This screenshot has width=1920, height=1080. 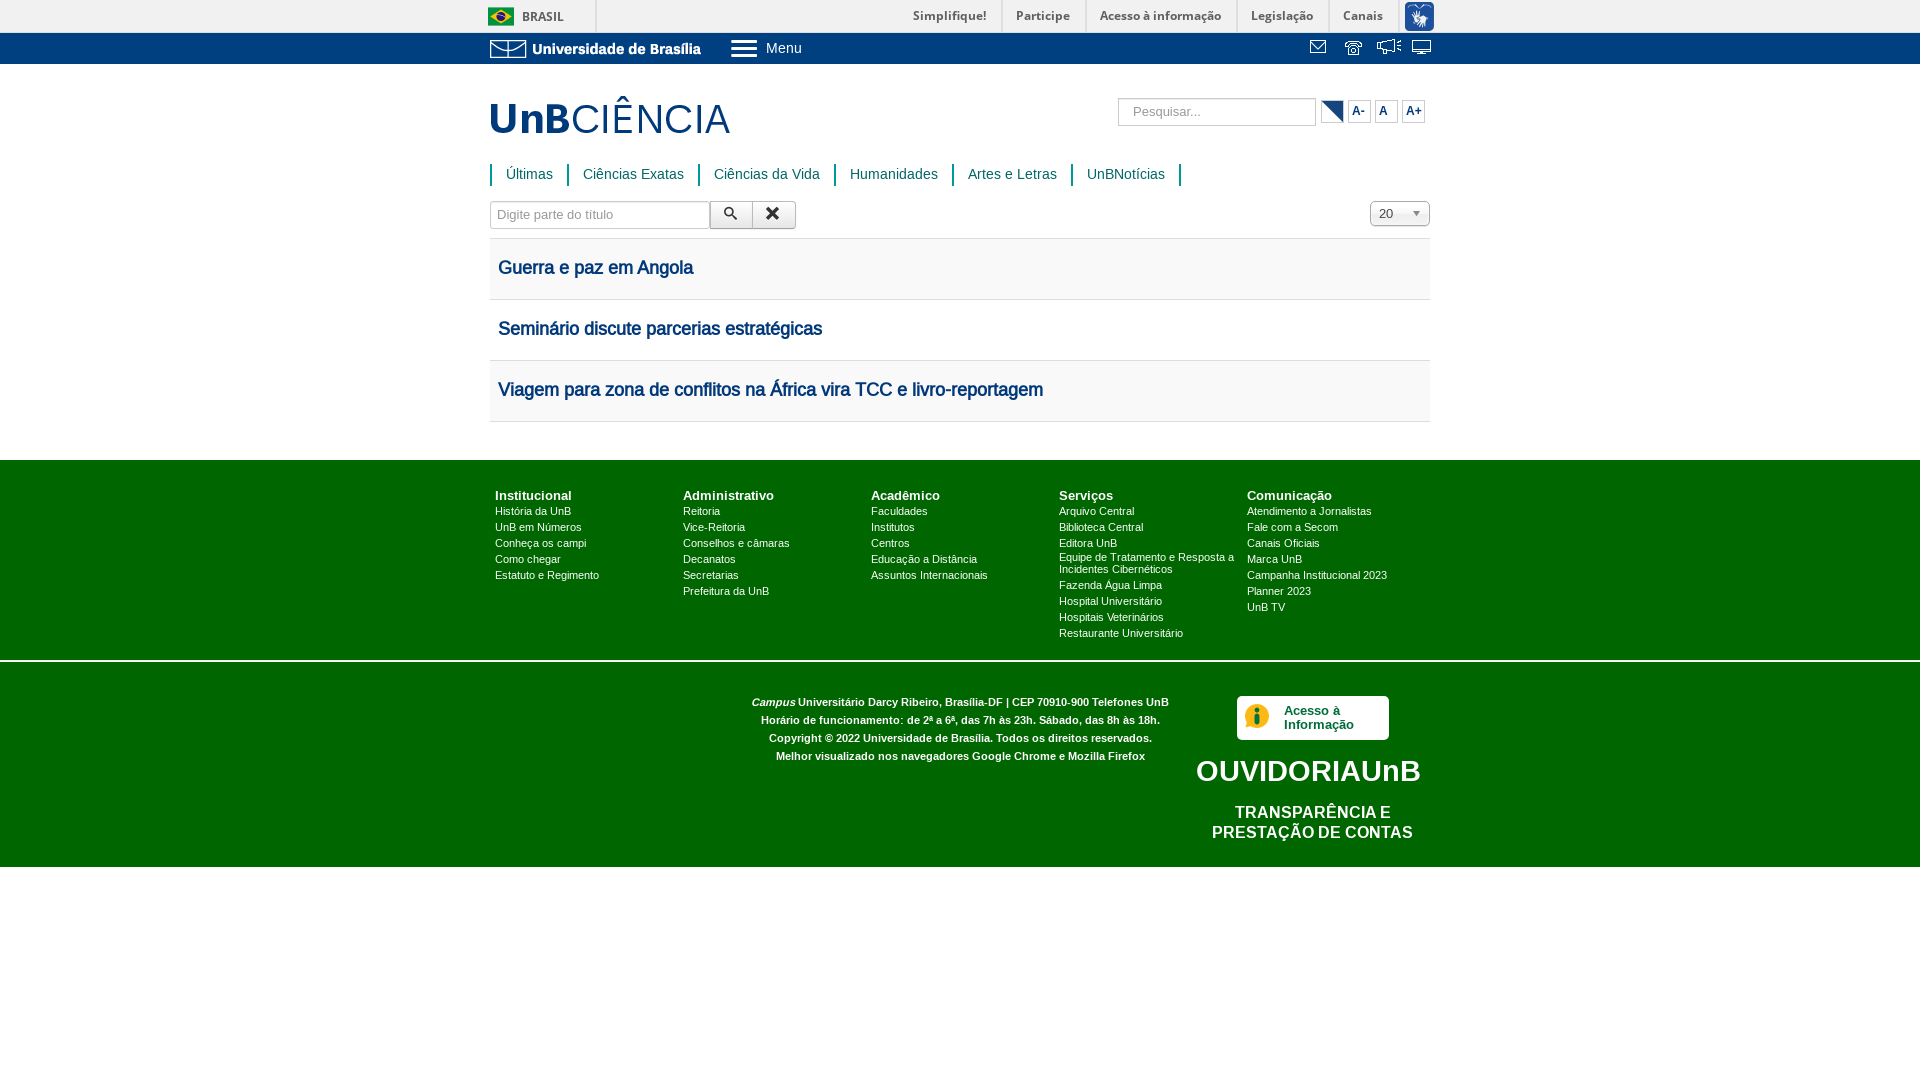 What do you see at coordinates (1389, 49) in the screenshot?
I see ` ` at bounding box center [1389, 49].